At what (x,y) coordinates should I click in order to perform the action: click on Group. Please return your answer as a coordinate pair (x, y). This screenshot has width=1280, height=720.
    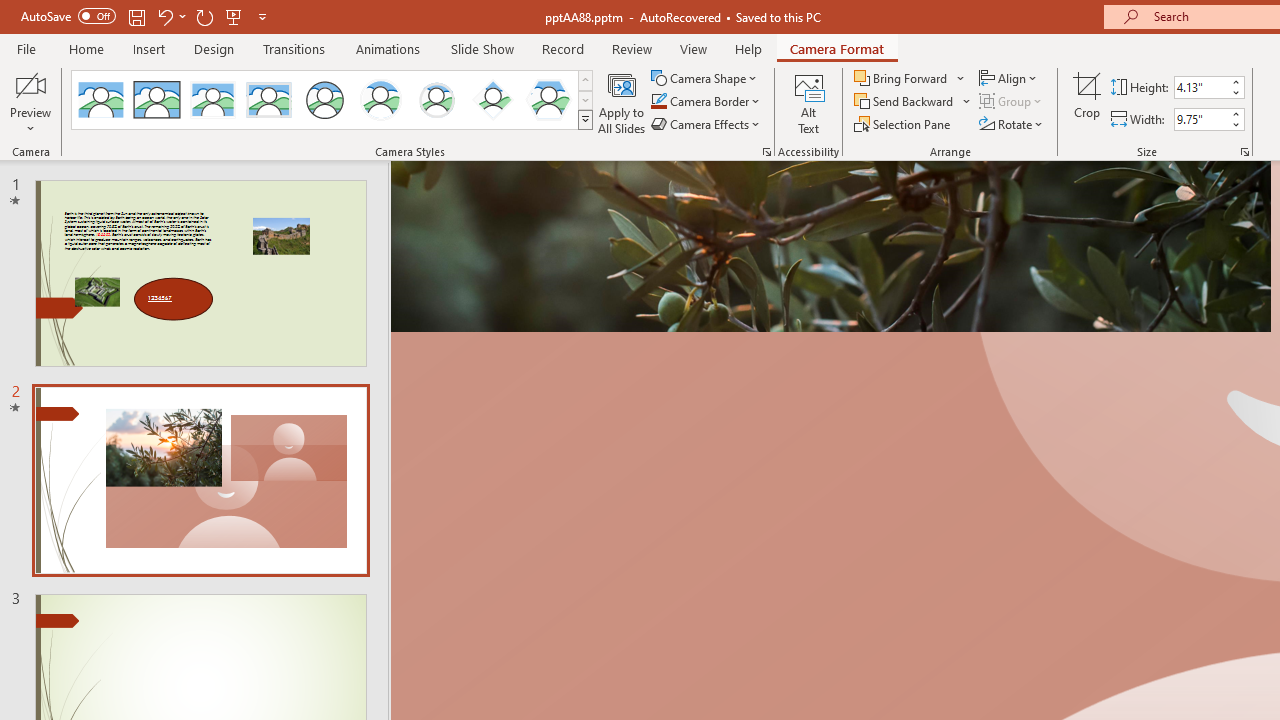
    Looking at the image, I should click on (1012, 102).